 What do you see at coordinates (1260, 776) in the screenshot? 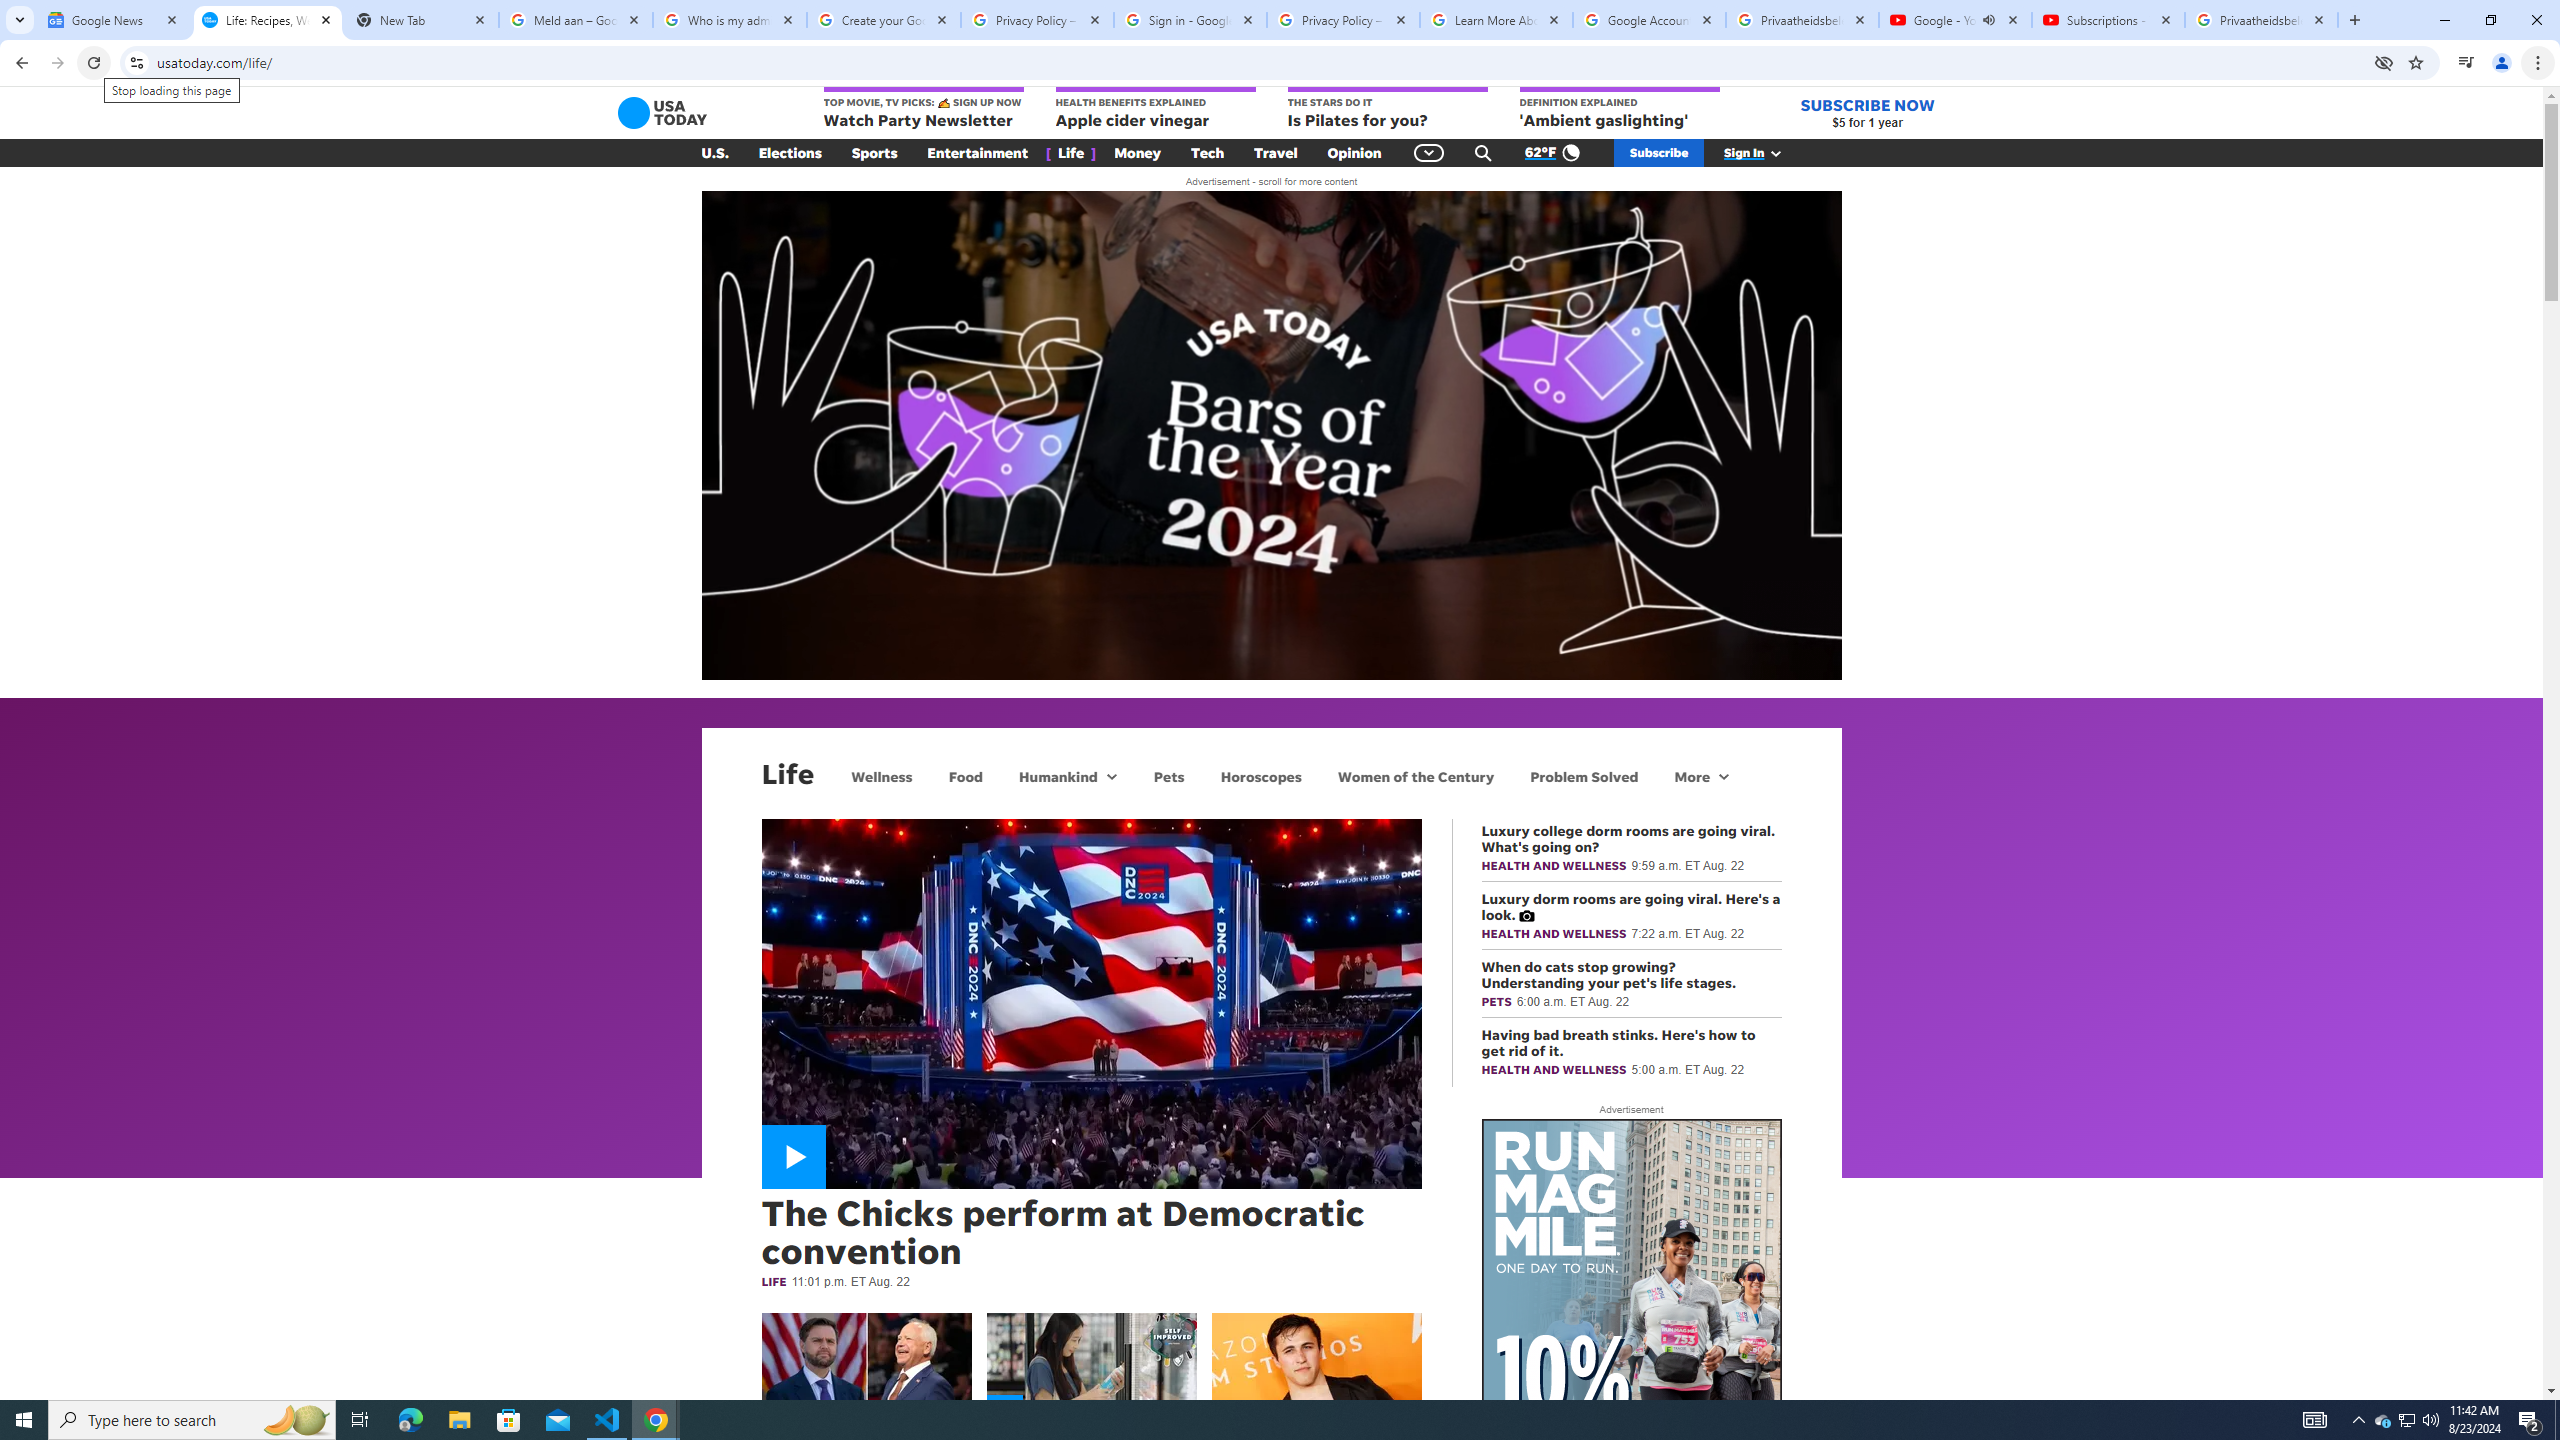
I see `Horoscopes` at bounding box center [1260, 776].